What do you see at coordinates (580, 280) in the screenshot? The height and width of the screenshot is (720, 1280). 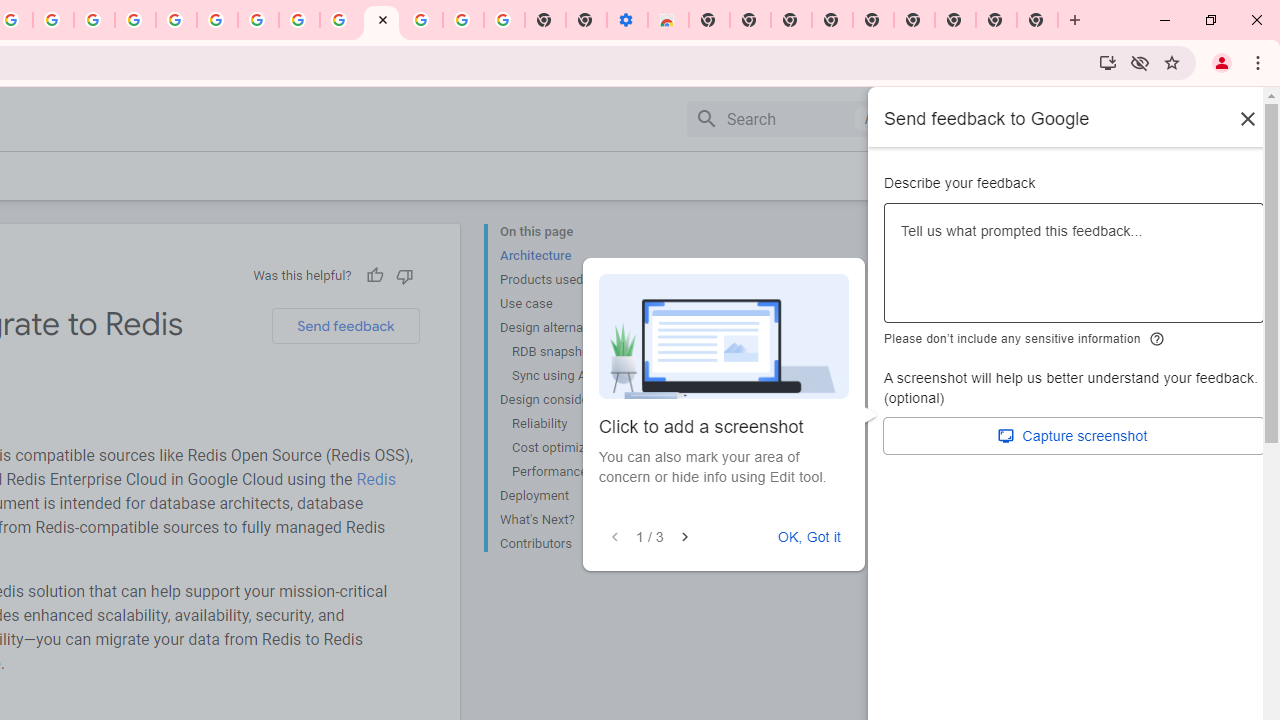 I see `Products used` at bounding box center [580, 280].